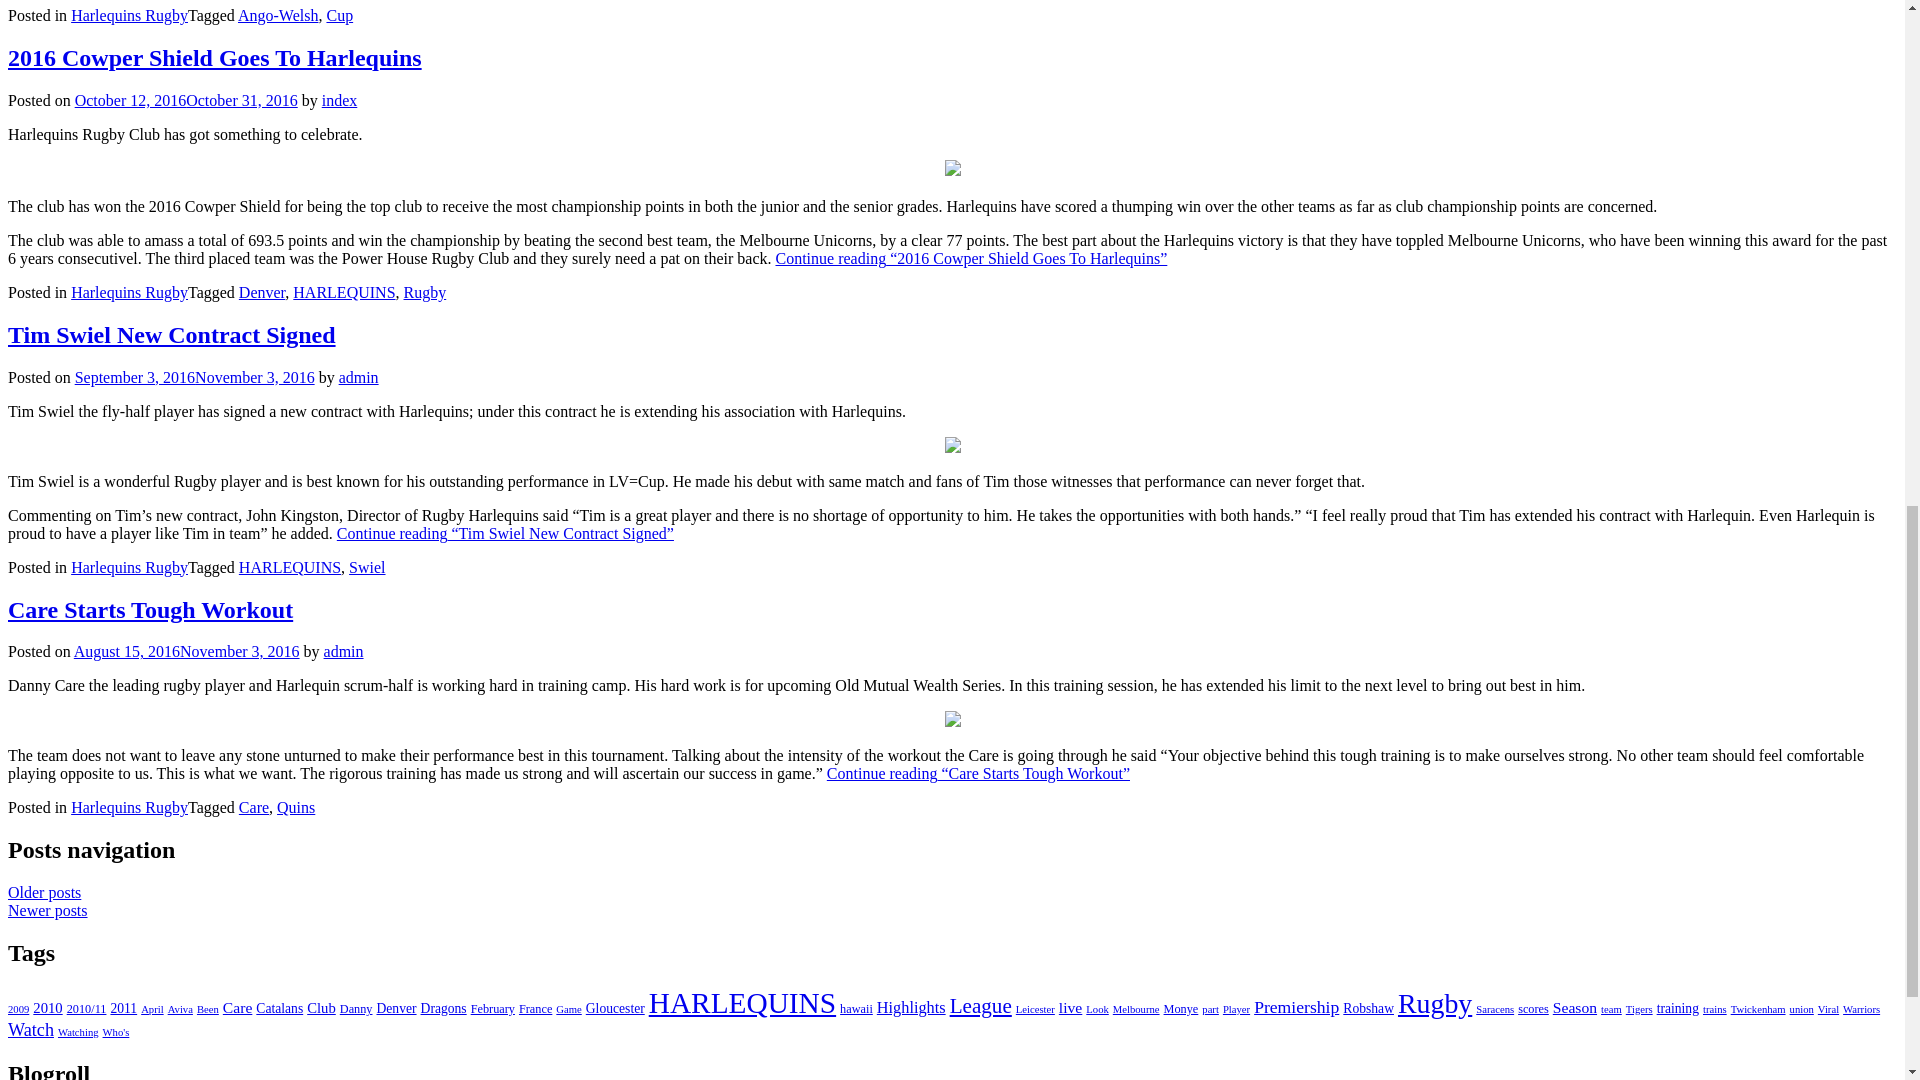 The height and width of the screenshot is (1080, 1920). What do you see at coordinates (290, 567) in the screenshot?
I see `HARLEQUINS` at bounding box center [290, 567].